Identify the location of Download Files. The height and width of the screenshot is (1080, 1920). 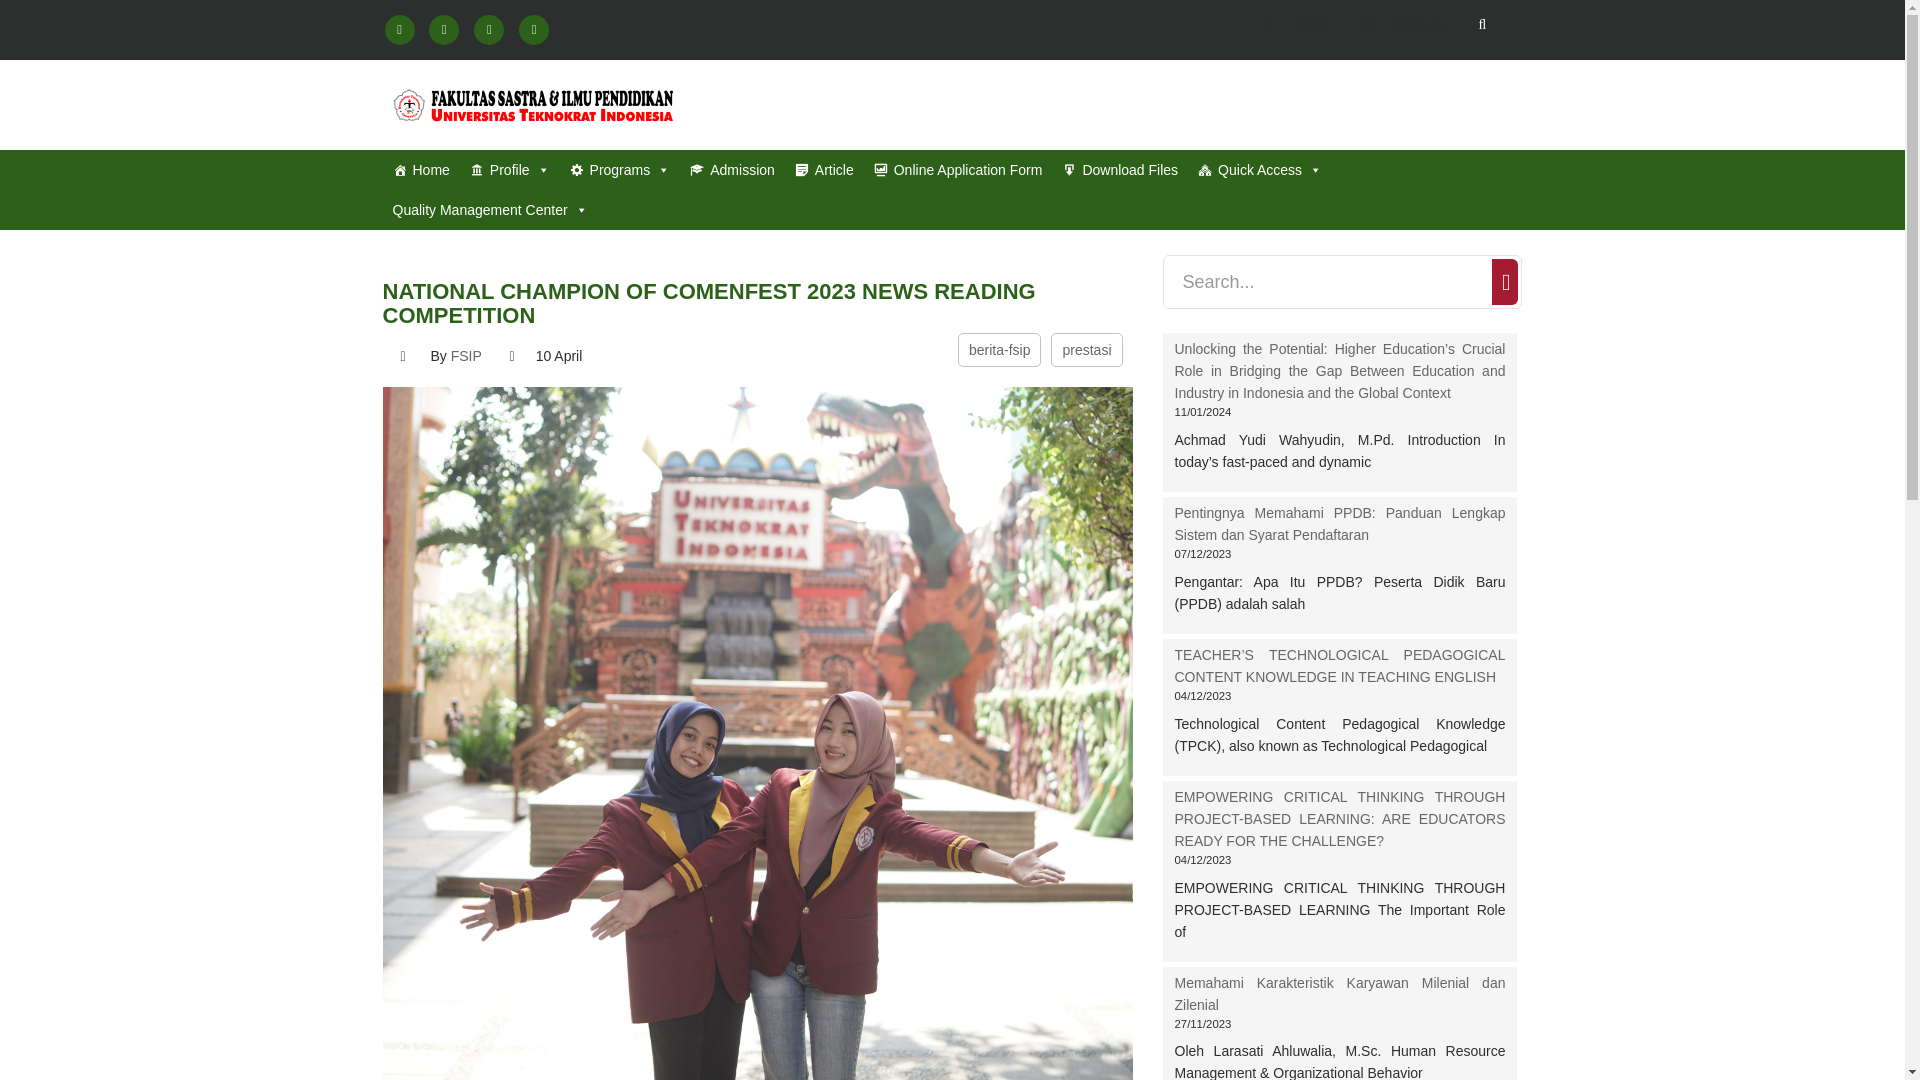
(1120, 170).